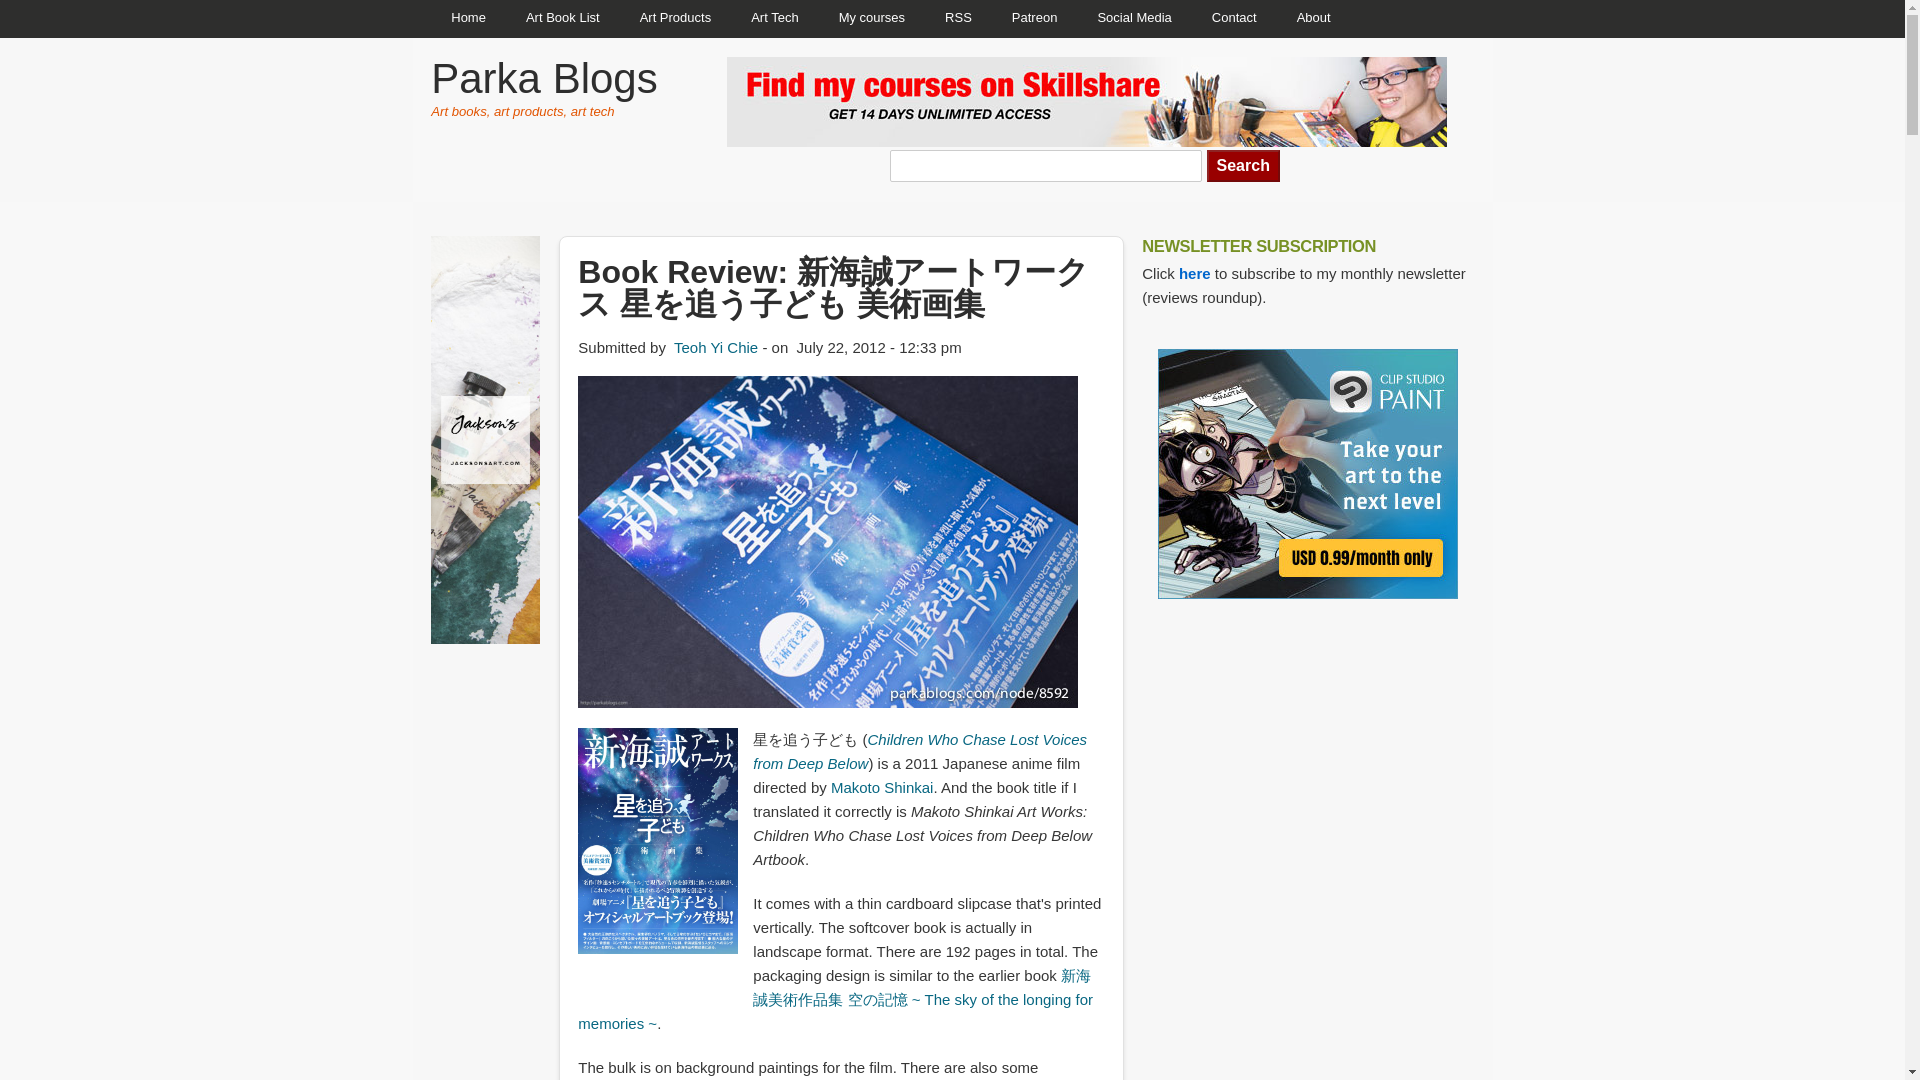 The height and width of the screenshot is (1080, 1920). What do you see at coordinates (774, 18) in the screenshot?
I see `Art Tech` at bounding box center [774, 18].